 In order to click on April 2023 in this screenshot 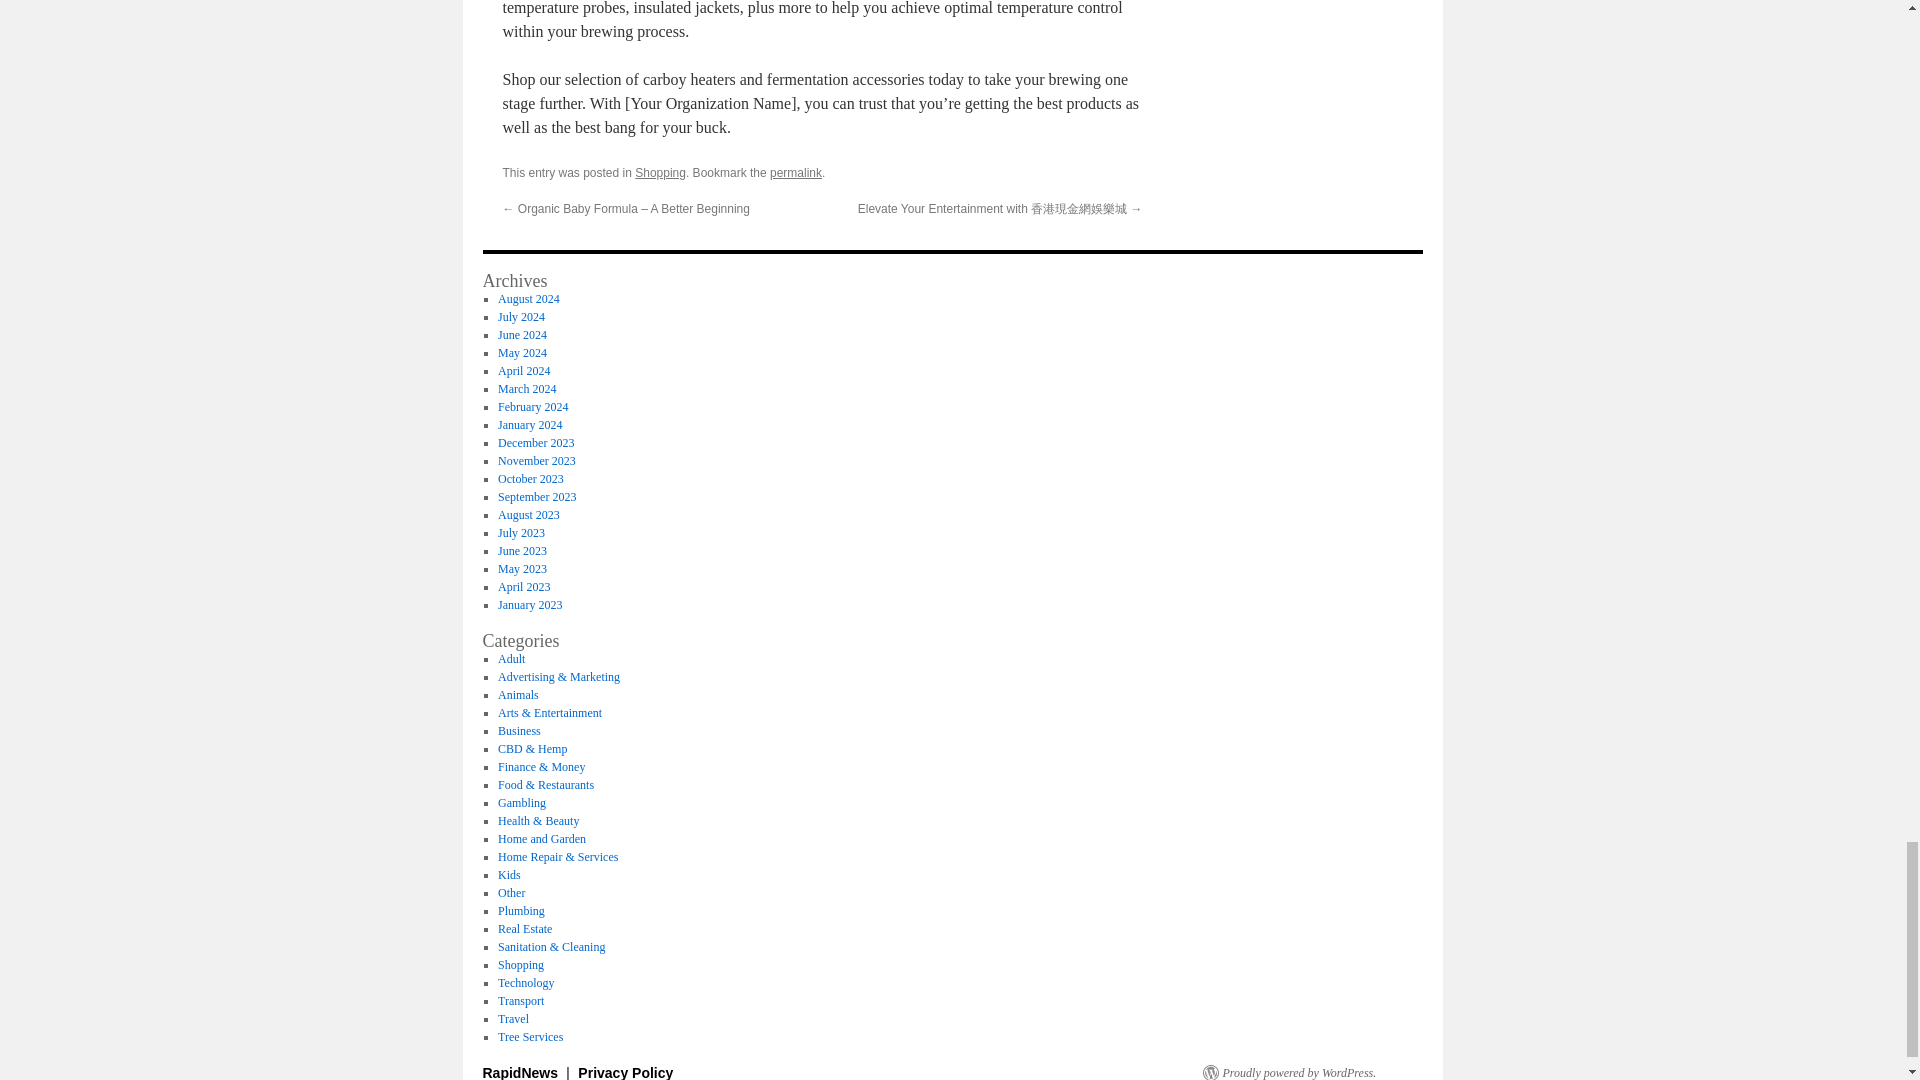, I will do `click(523, 586)`.